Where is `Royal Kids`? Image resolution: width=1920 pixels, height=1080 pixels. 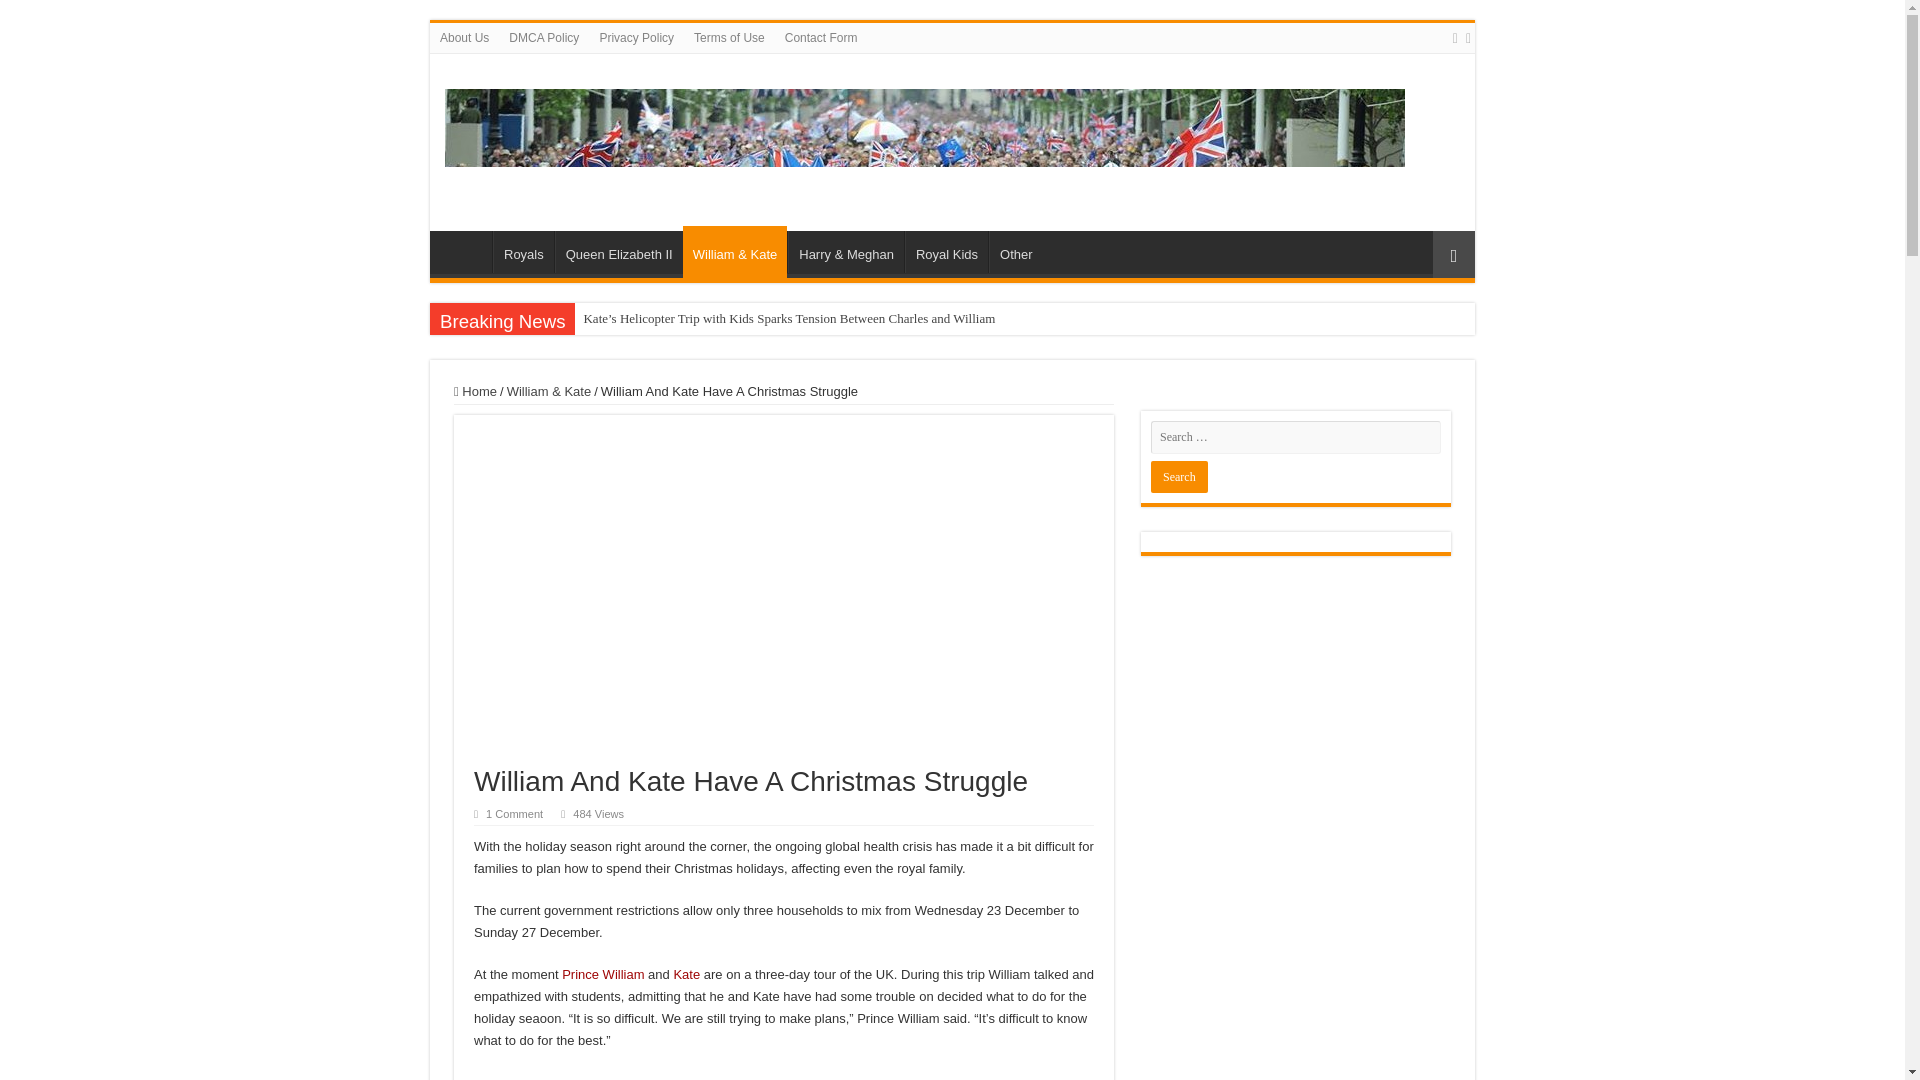 Royal Kids is located at coordinates (946, 252).